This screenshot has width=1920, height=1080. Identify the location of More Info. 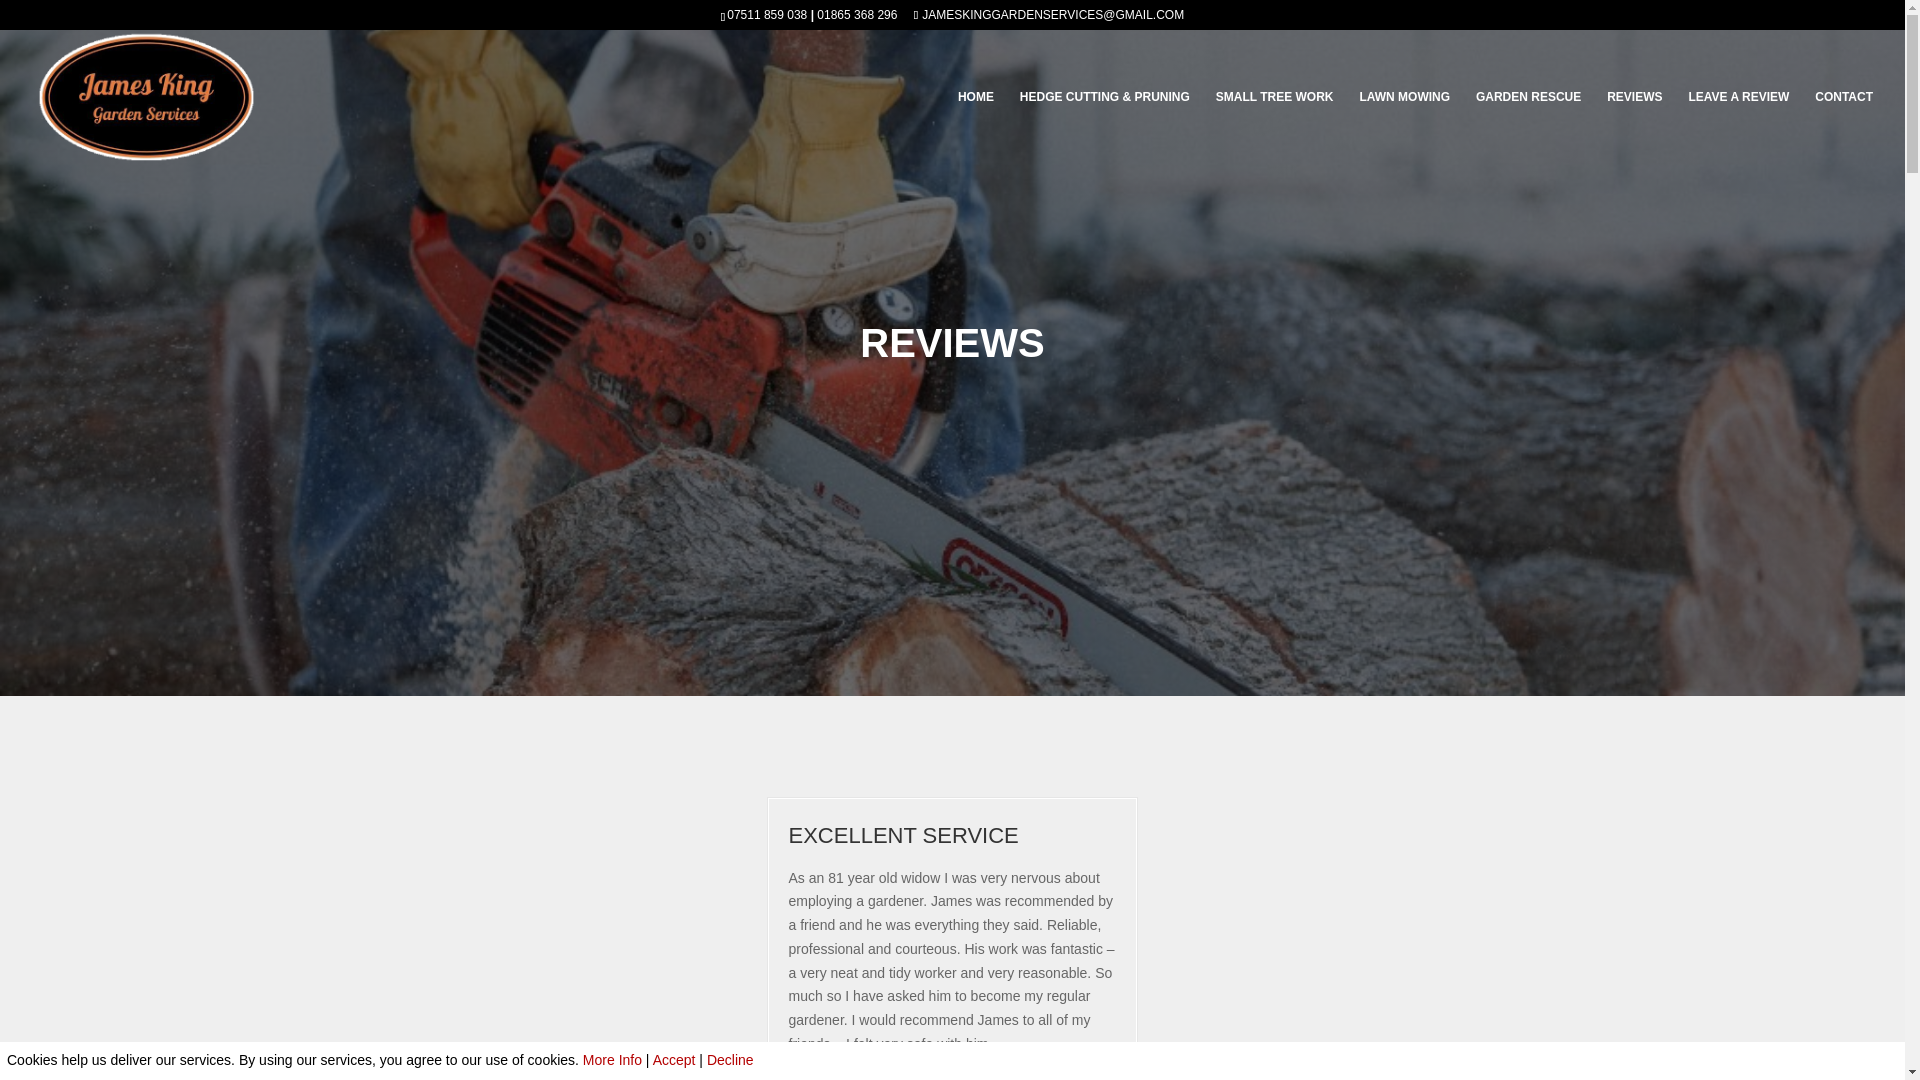
(612, 1060).